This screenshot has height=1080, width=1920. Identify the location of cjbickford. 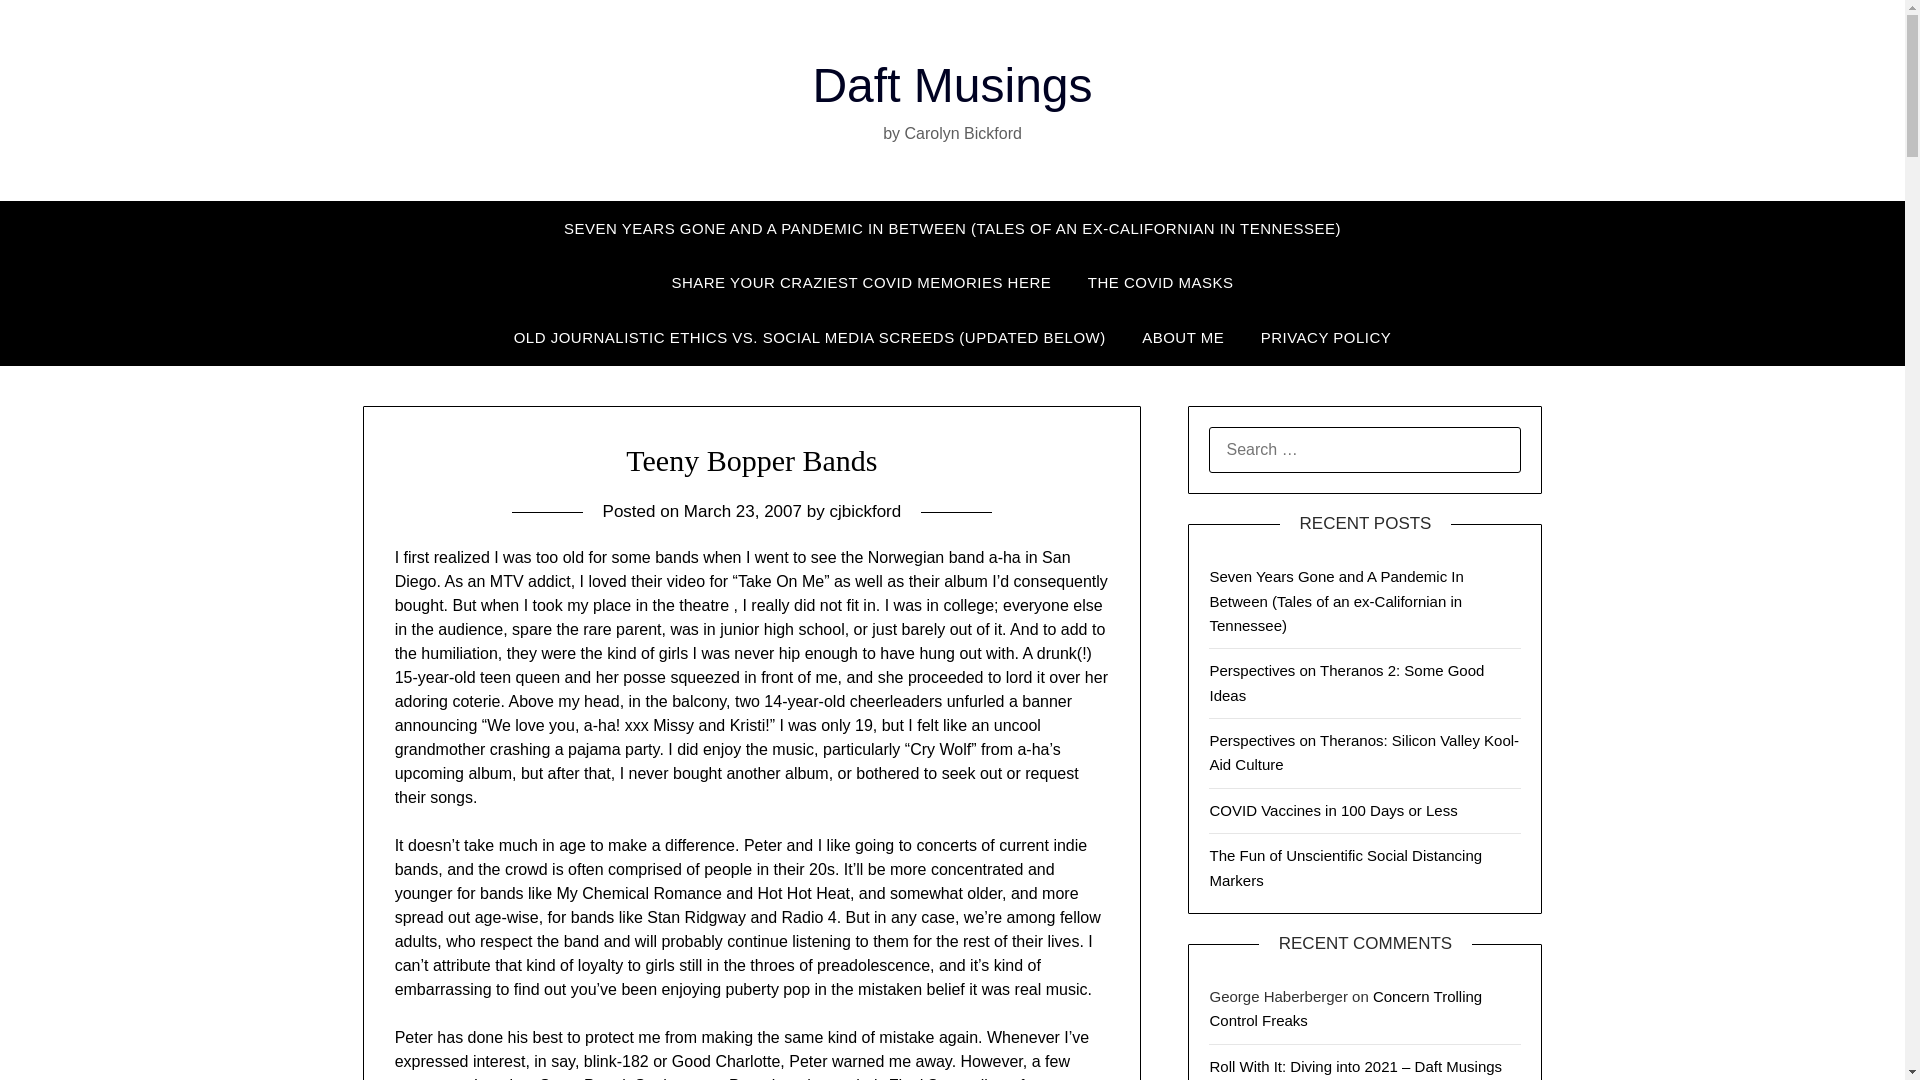
(864, 511).